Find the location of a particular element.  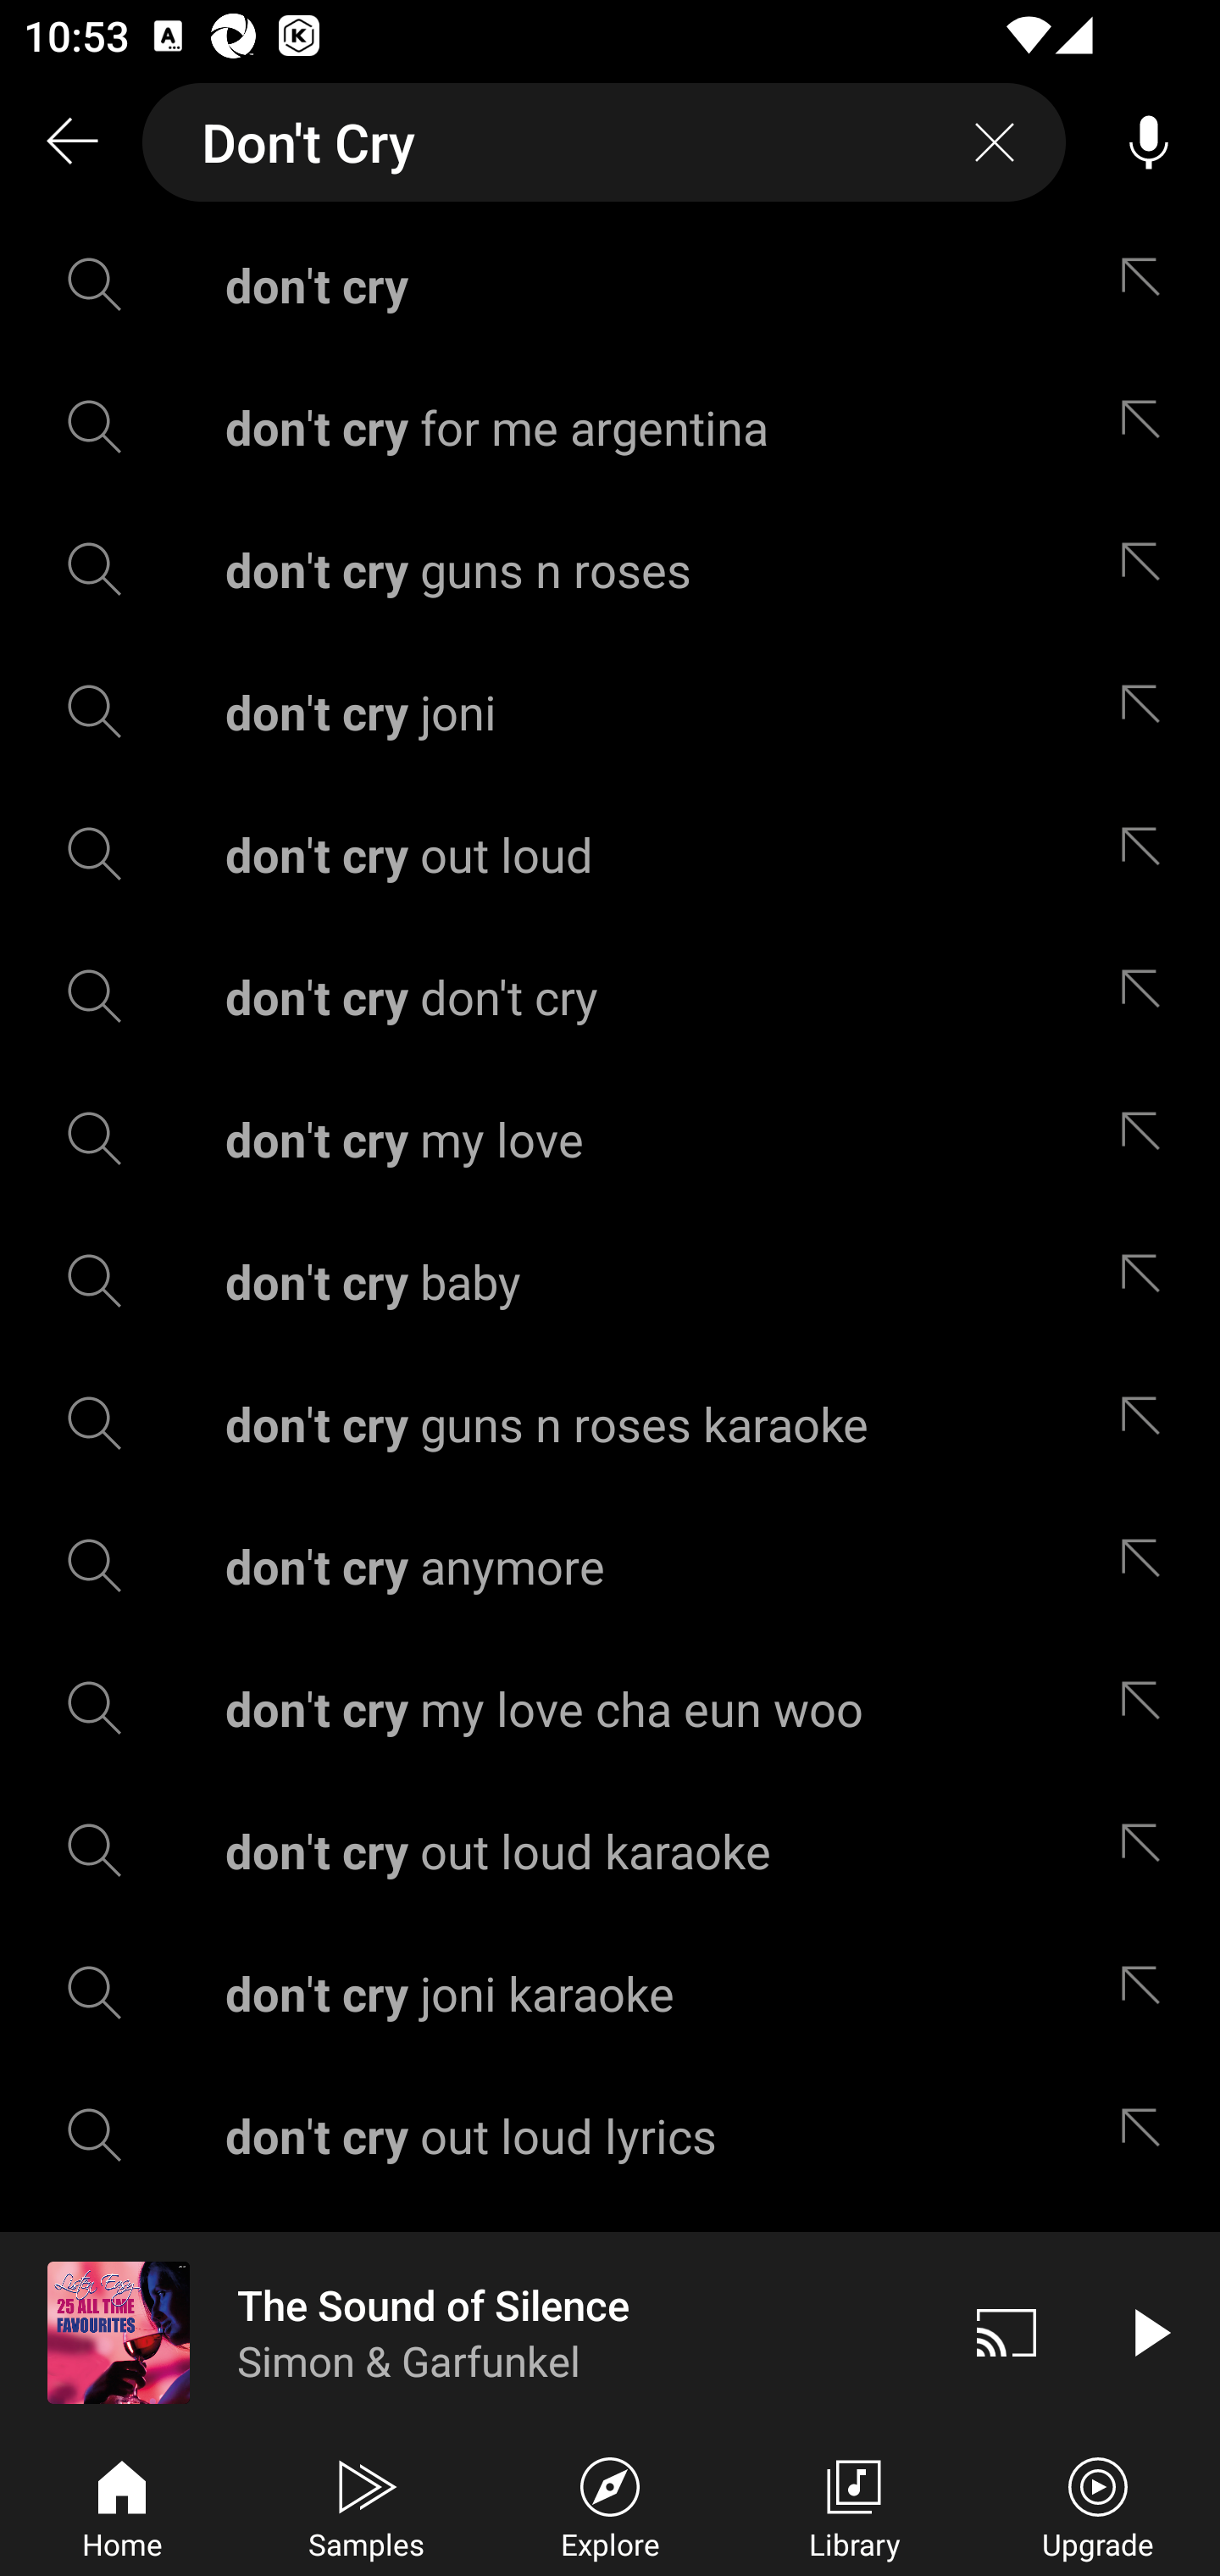

Cast. Disconnected is located at coordinates (1006, 2332).